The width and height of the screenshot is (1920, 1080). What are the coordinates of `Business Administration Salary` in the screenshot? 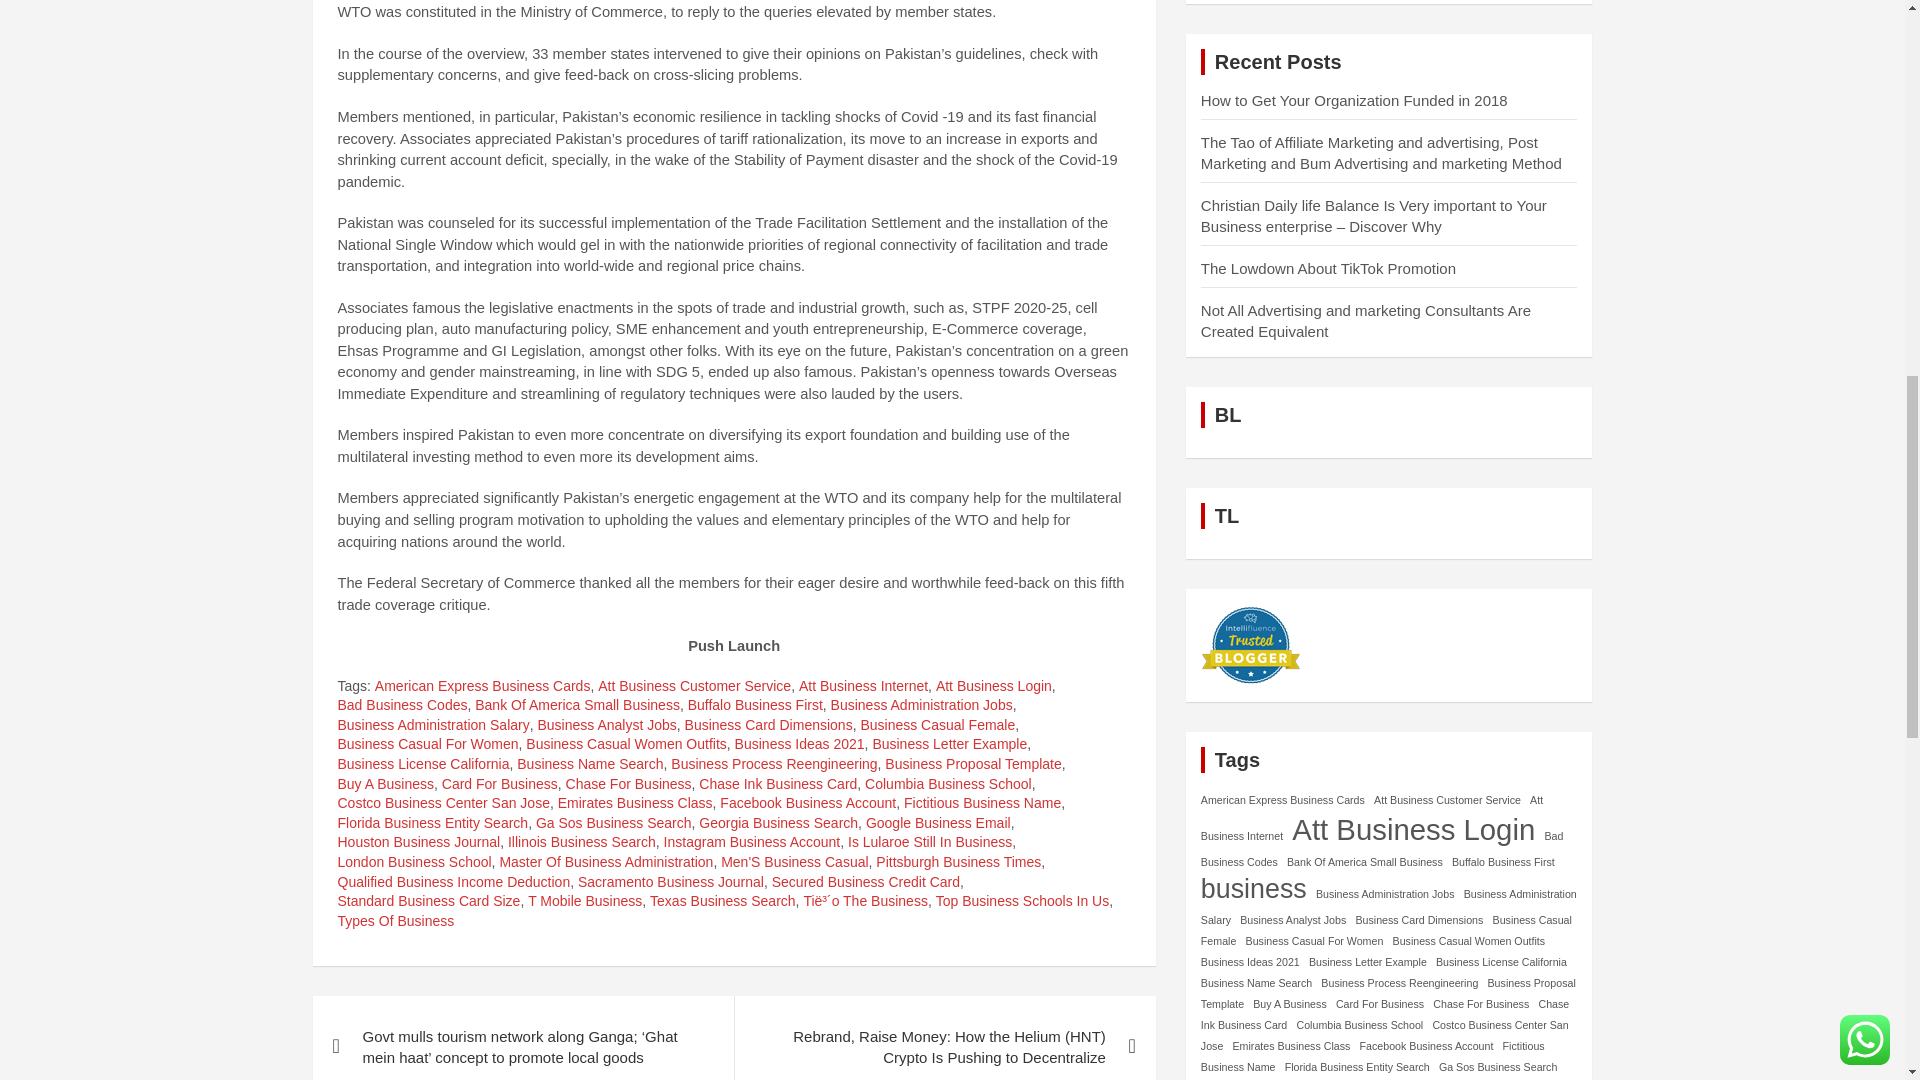 It's located at (433, 726).